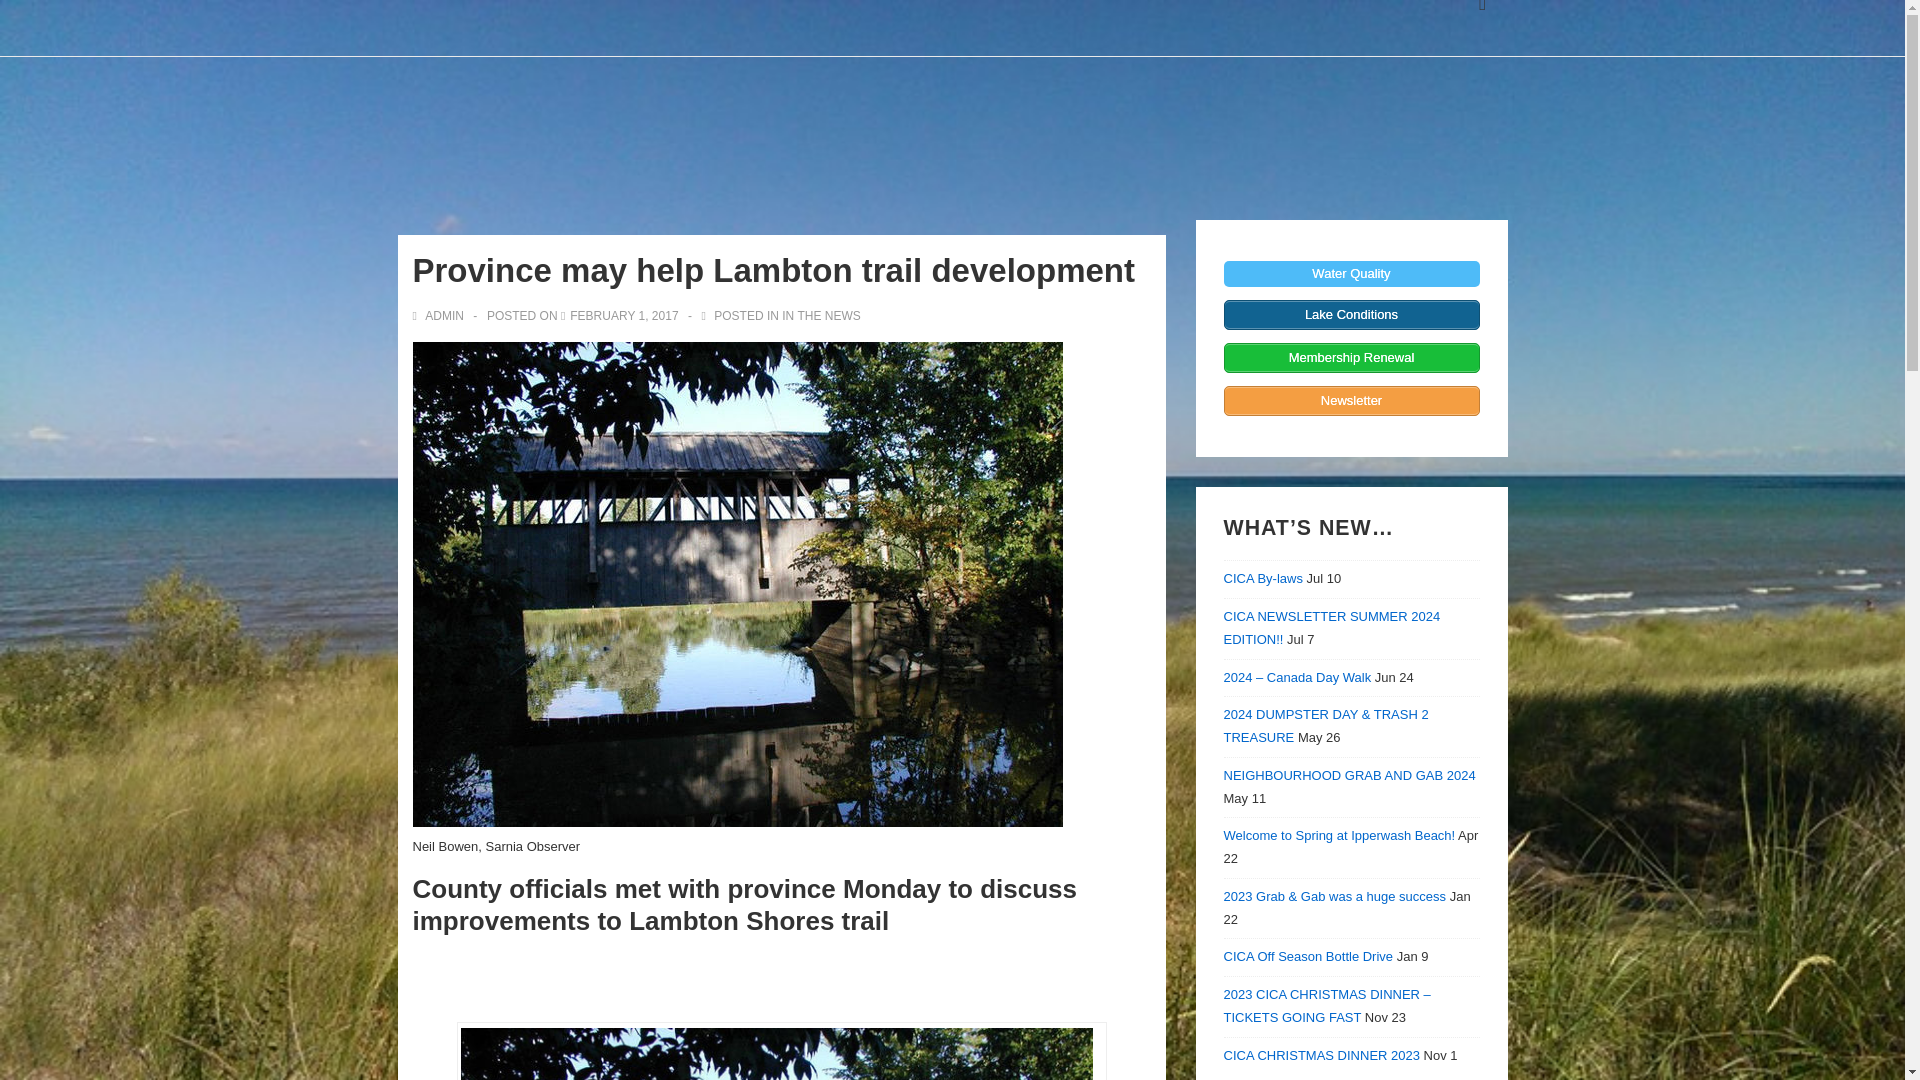  Describe the element at coordinates (439, 315) in the screenshot. I see `View all posts by admin` at that location.